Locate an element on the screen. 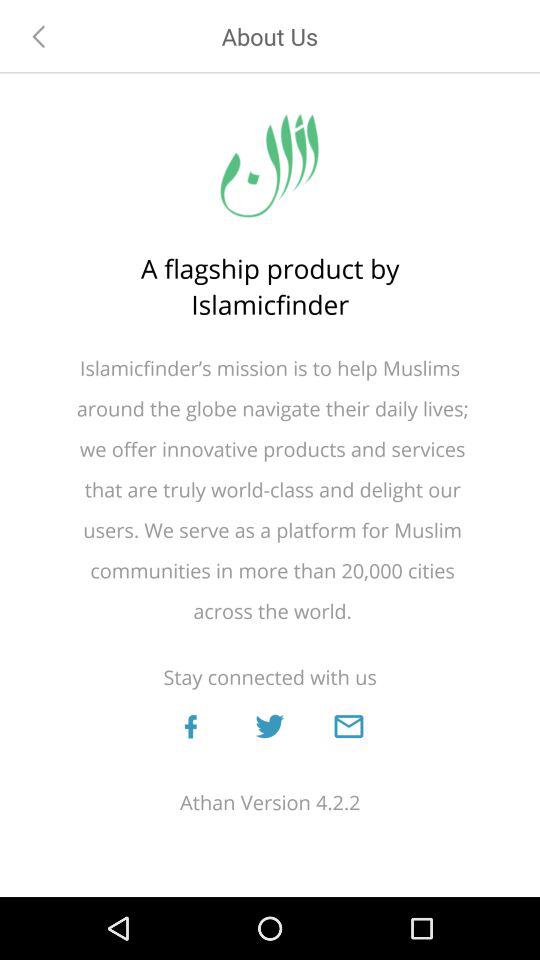  send email is located at coordinates (348, 726).